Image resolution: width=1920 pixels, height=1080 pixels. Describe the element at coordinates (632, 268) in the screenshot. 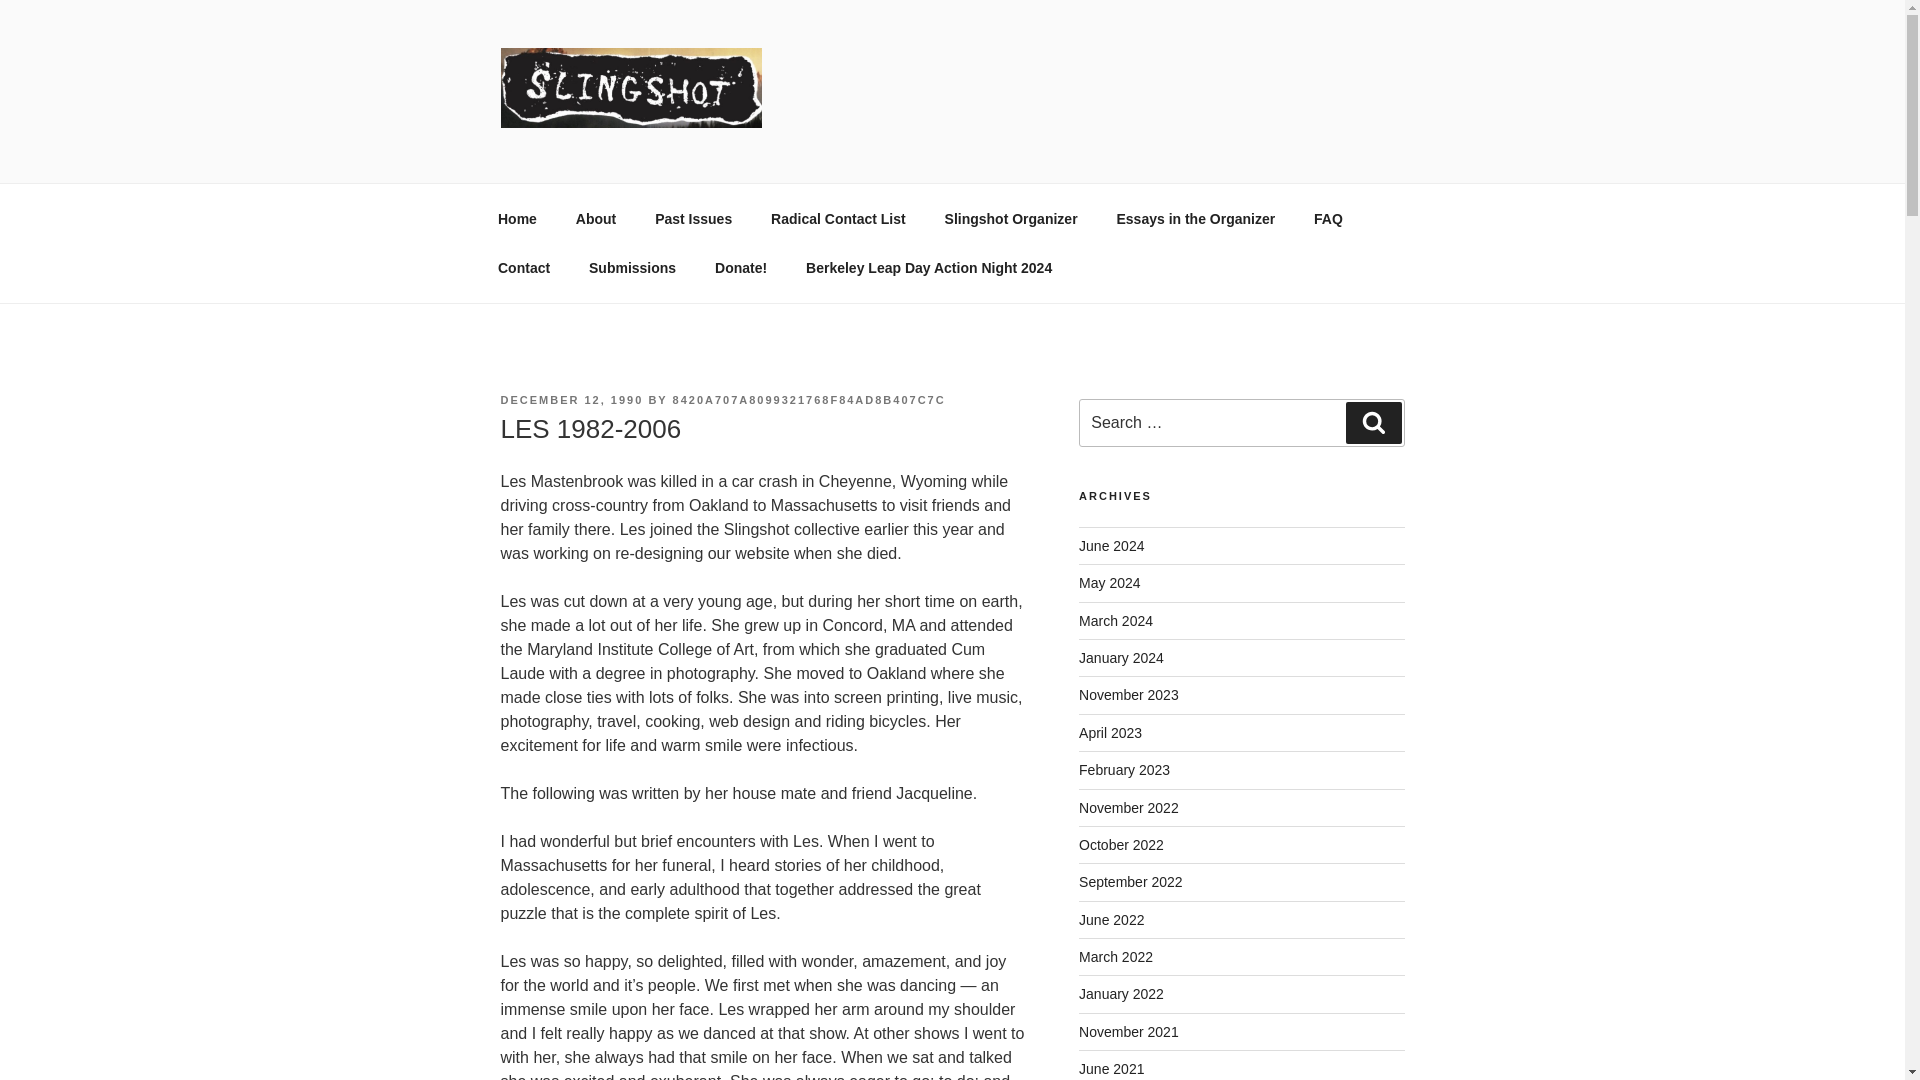

I see `Submissions` at that location.